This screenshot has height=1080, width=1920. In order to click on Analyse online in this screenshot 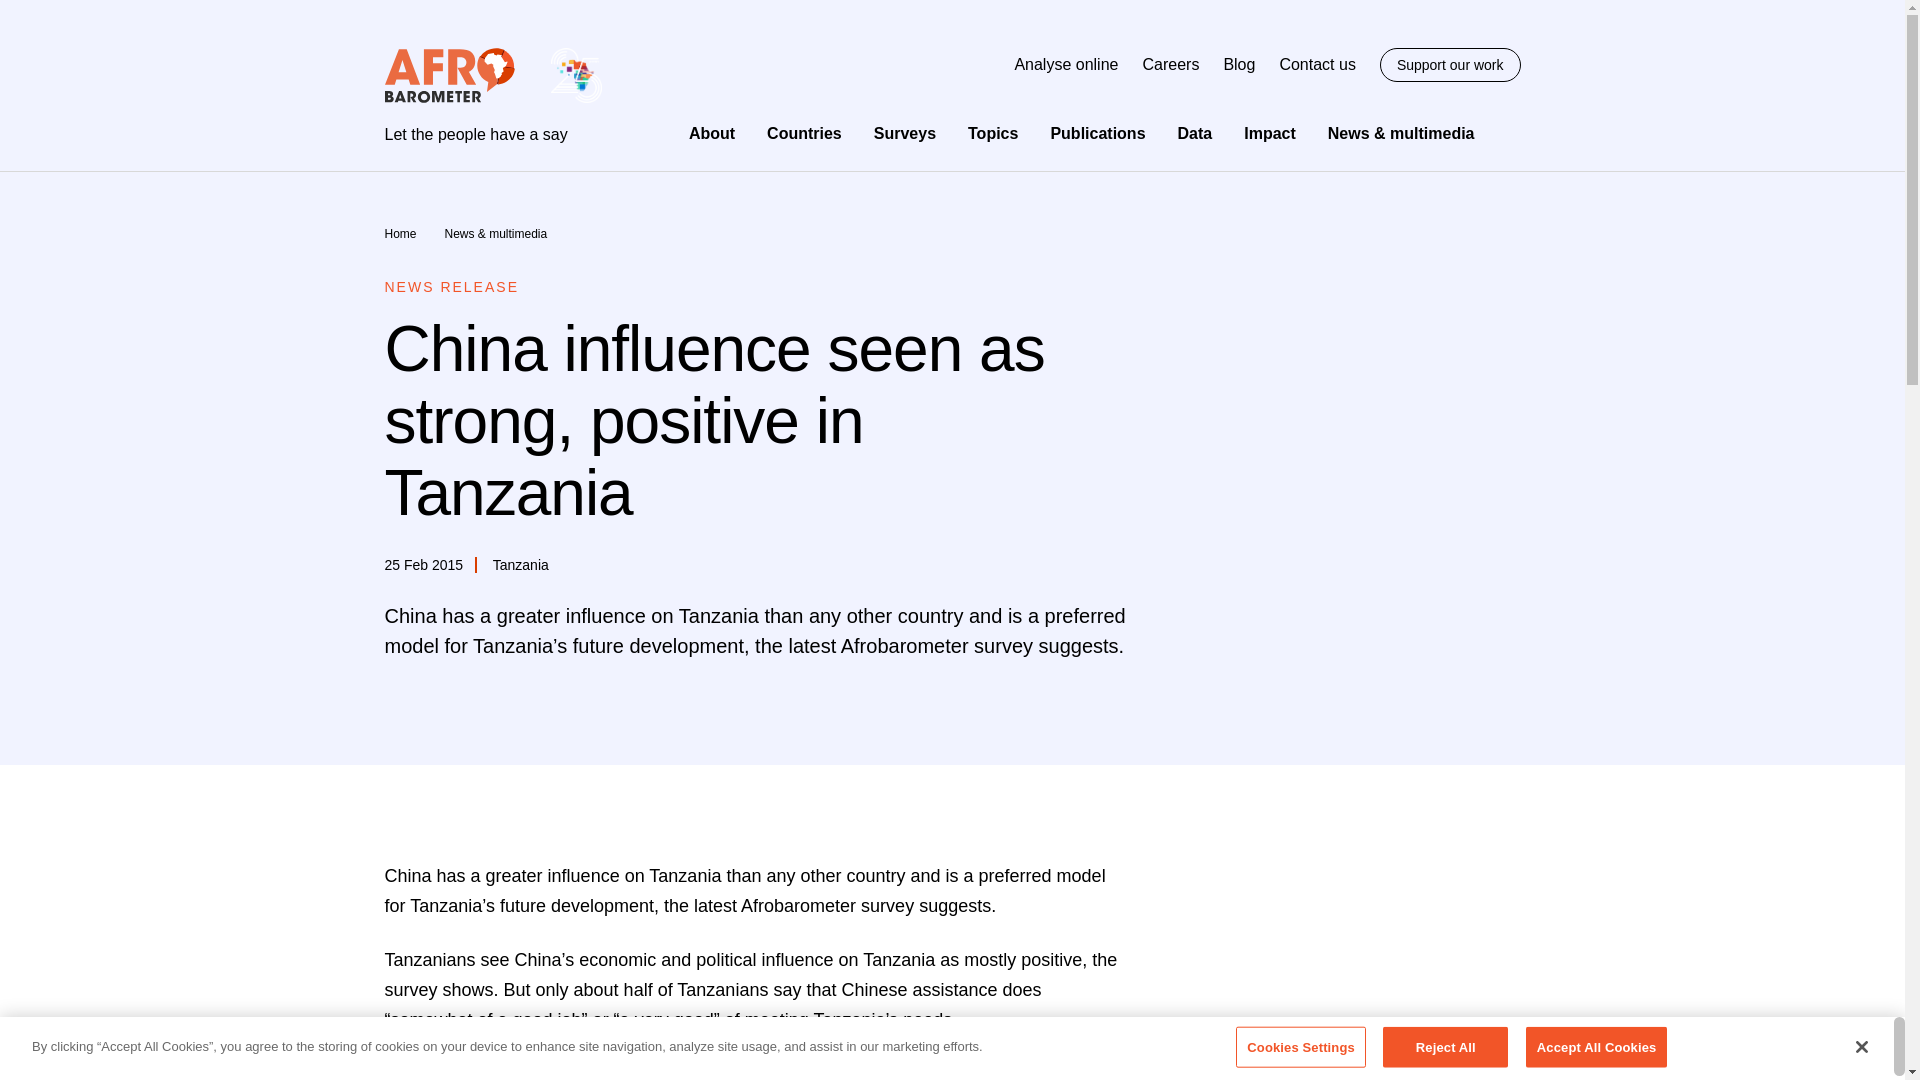, I will do `click(1065, 64)`.